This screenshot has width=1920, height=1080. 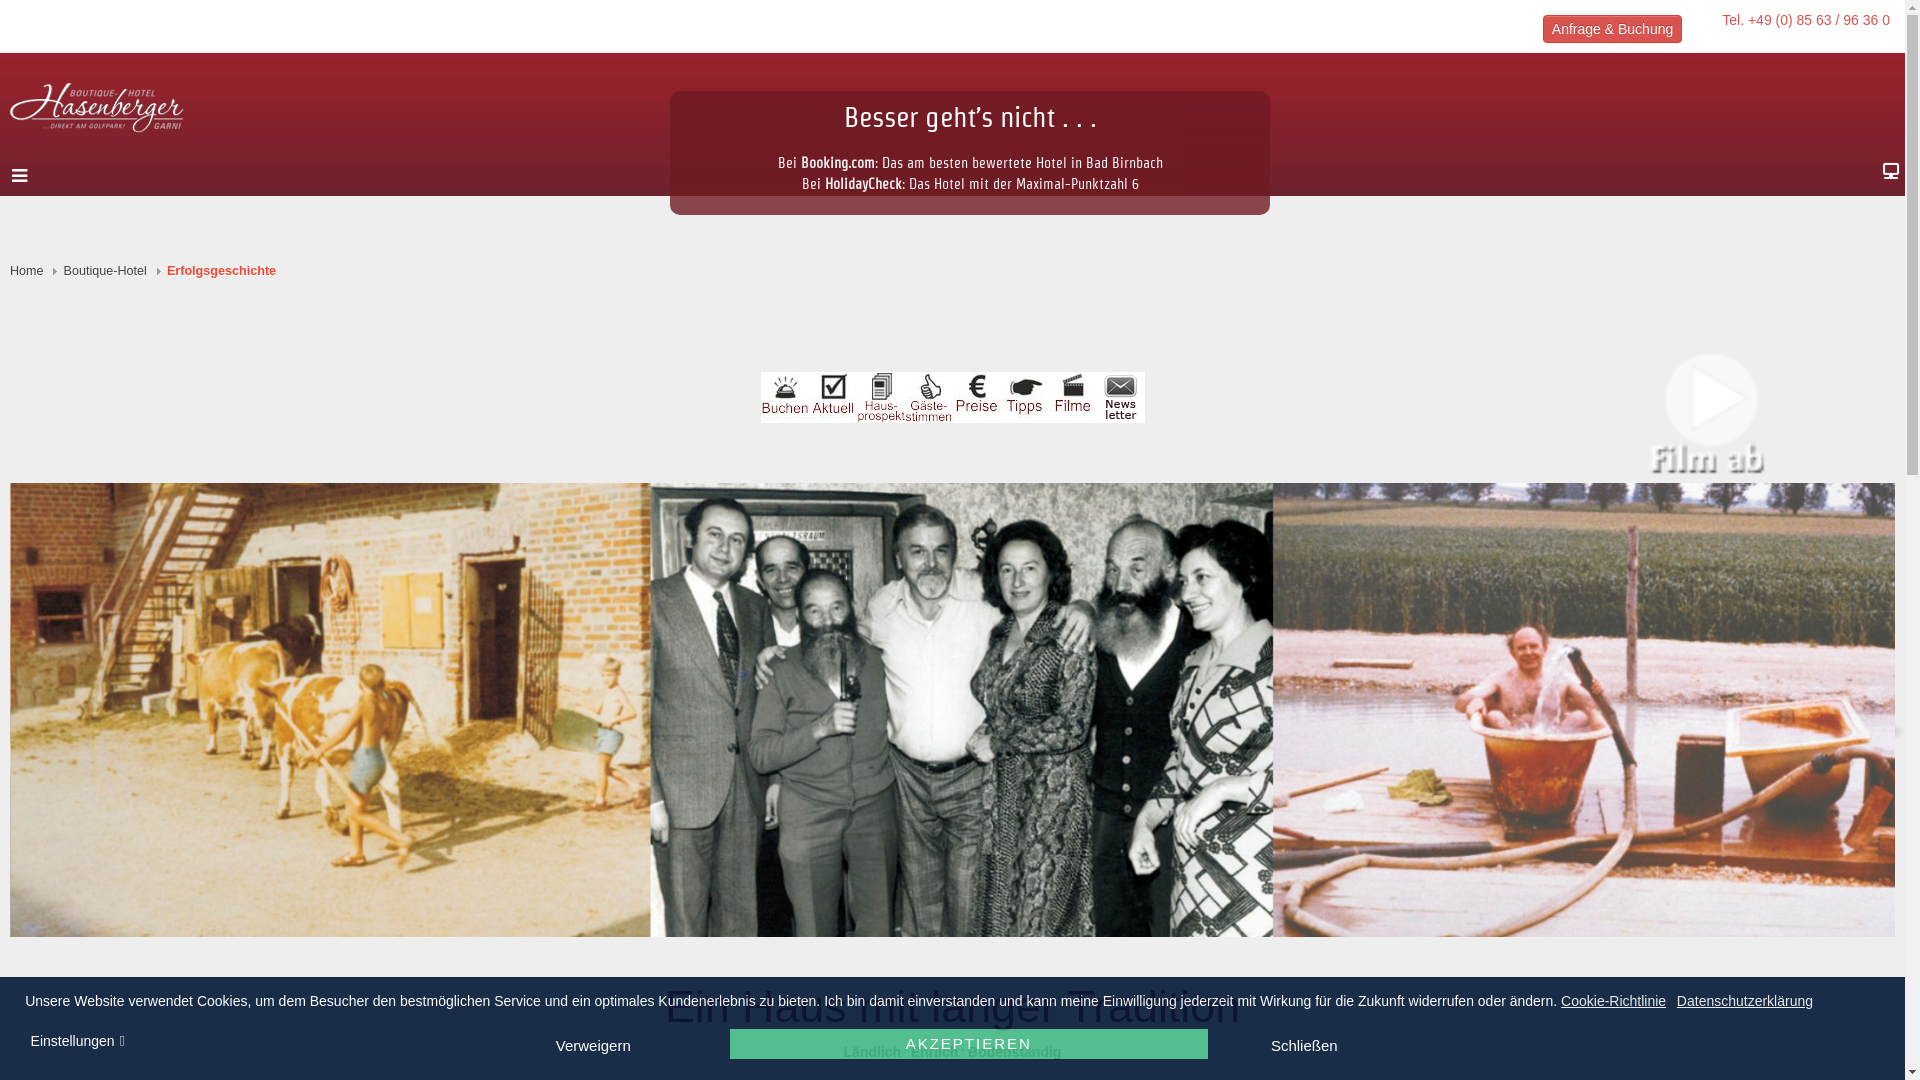 I want to click on AKZEPTIEREN, so click(x=969, y=1044).